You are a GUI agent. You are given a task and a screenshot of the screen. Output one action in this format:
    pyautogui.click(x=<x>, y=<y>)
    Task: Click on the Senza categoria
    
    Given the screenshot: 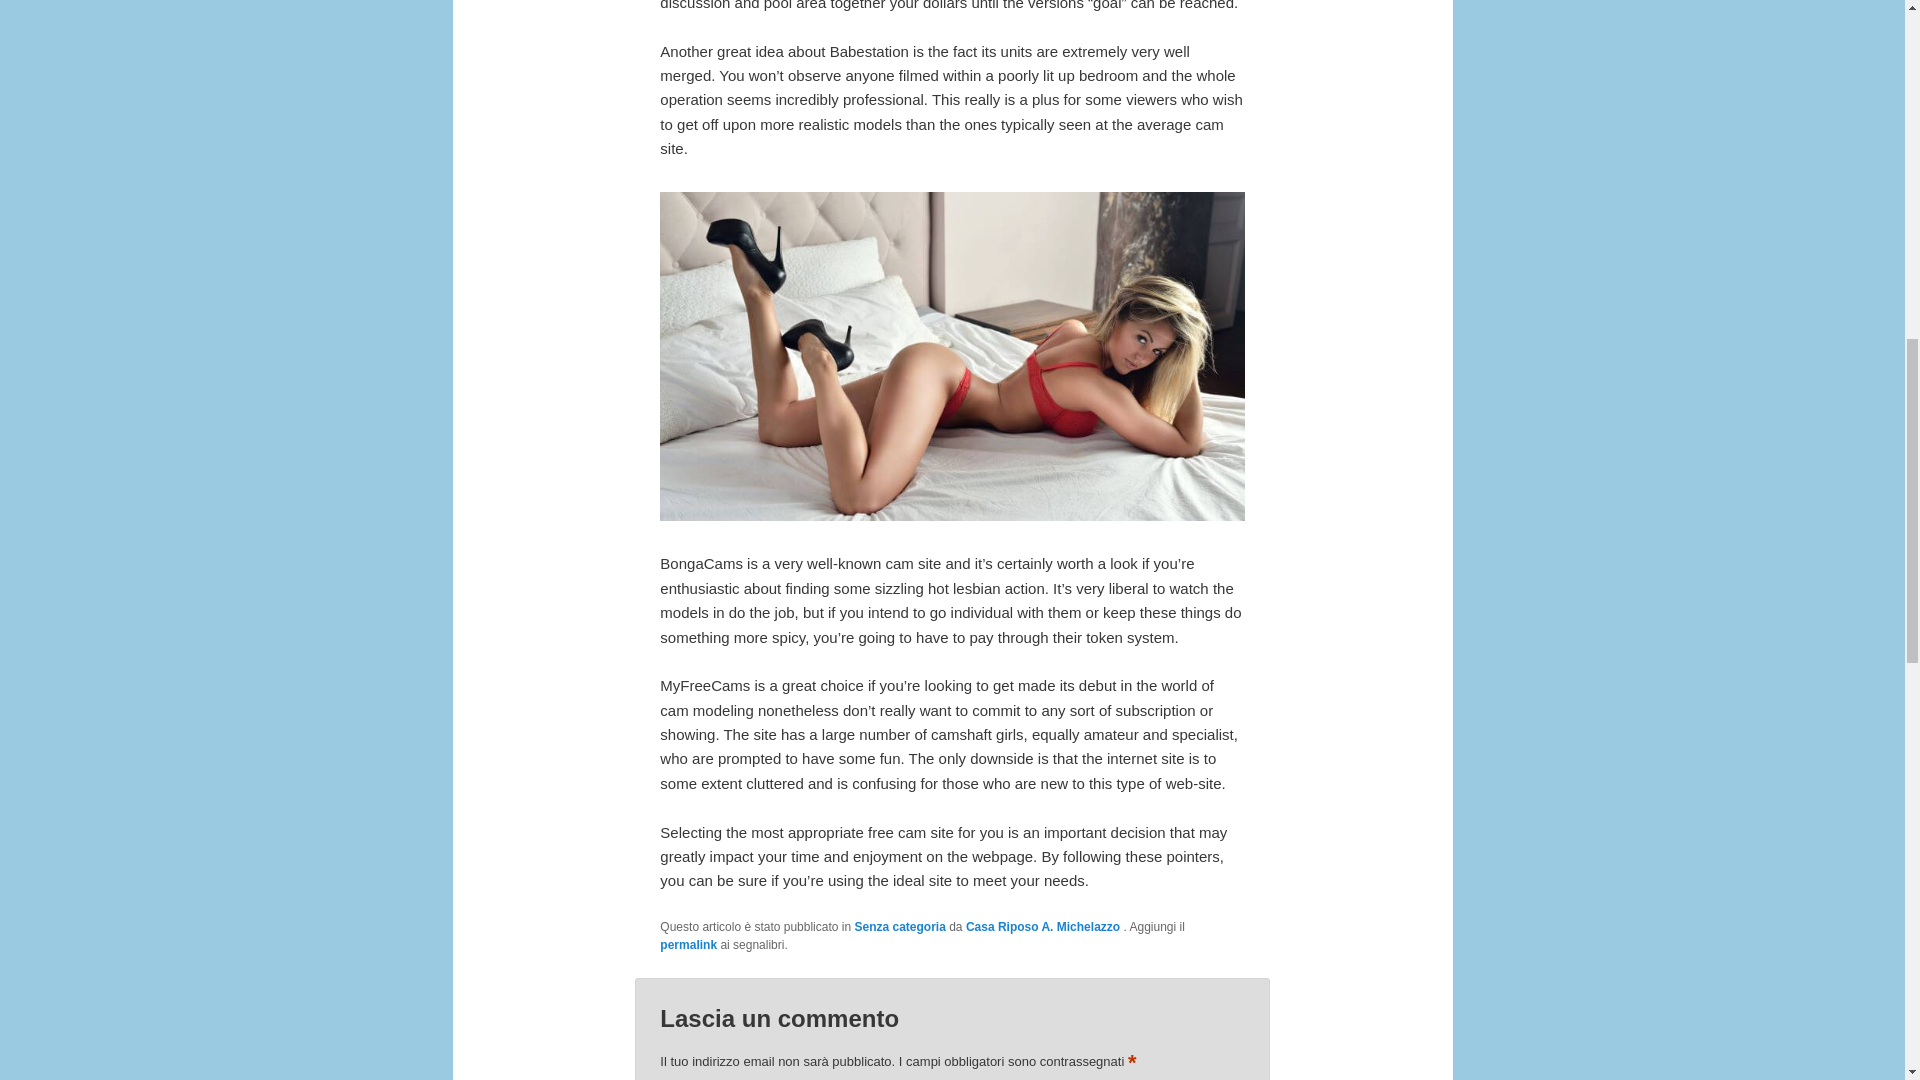 What is the action you would take?
    pyautogui.click(x=899, y=927)
    